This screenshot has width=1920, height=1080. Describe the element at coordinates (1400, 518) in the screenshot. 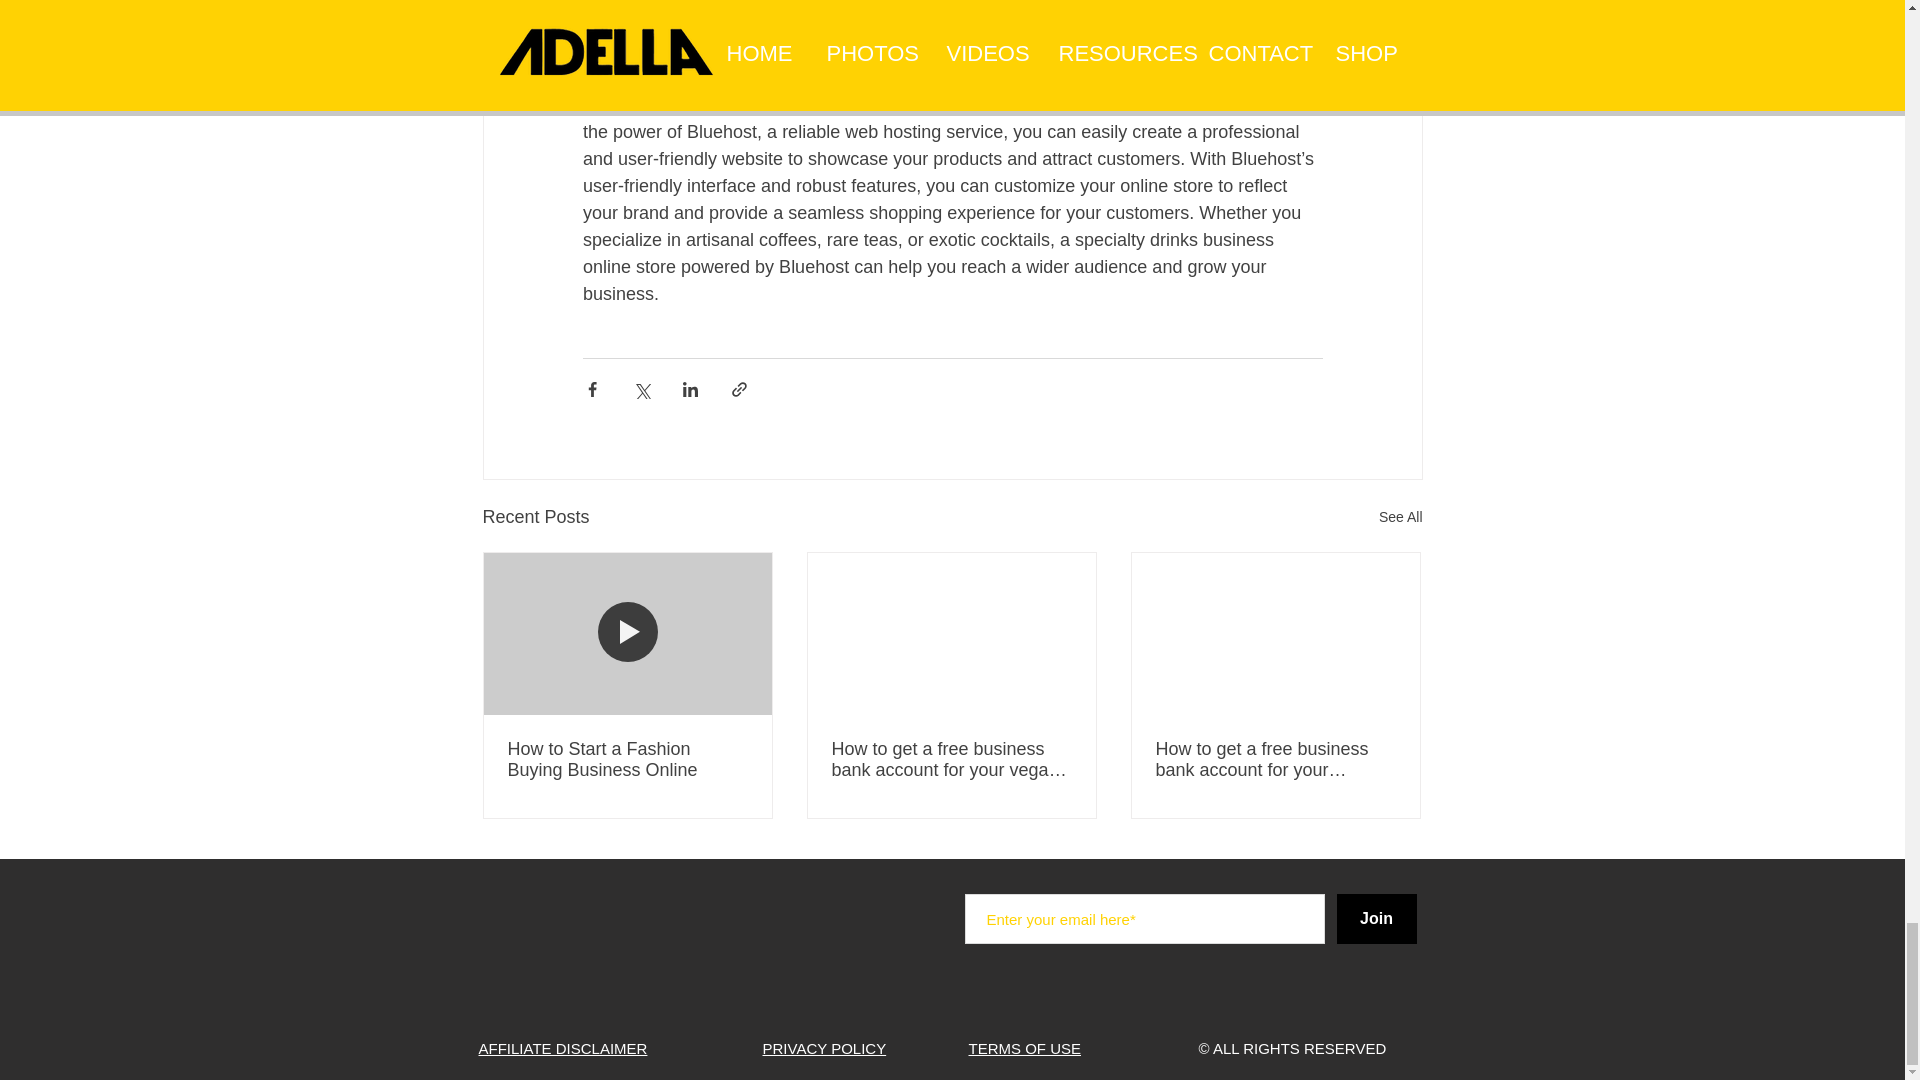

I see `See All` at that location.